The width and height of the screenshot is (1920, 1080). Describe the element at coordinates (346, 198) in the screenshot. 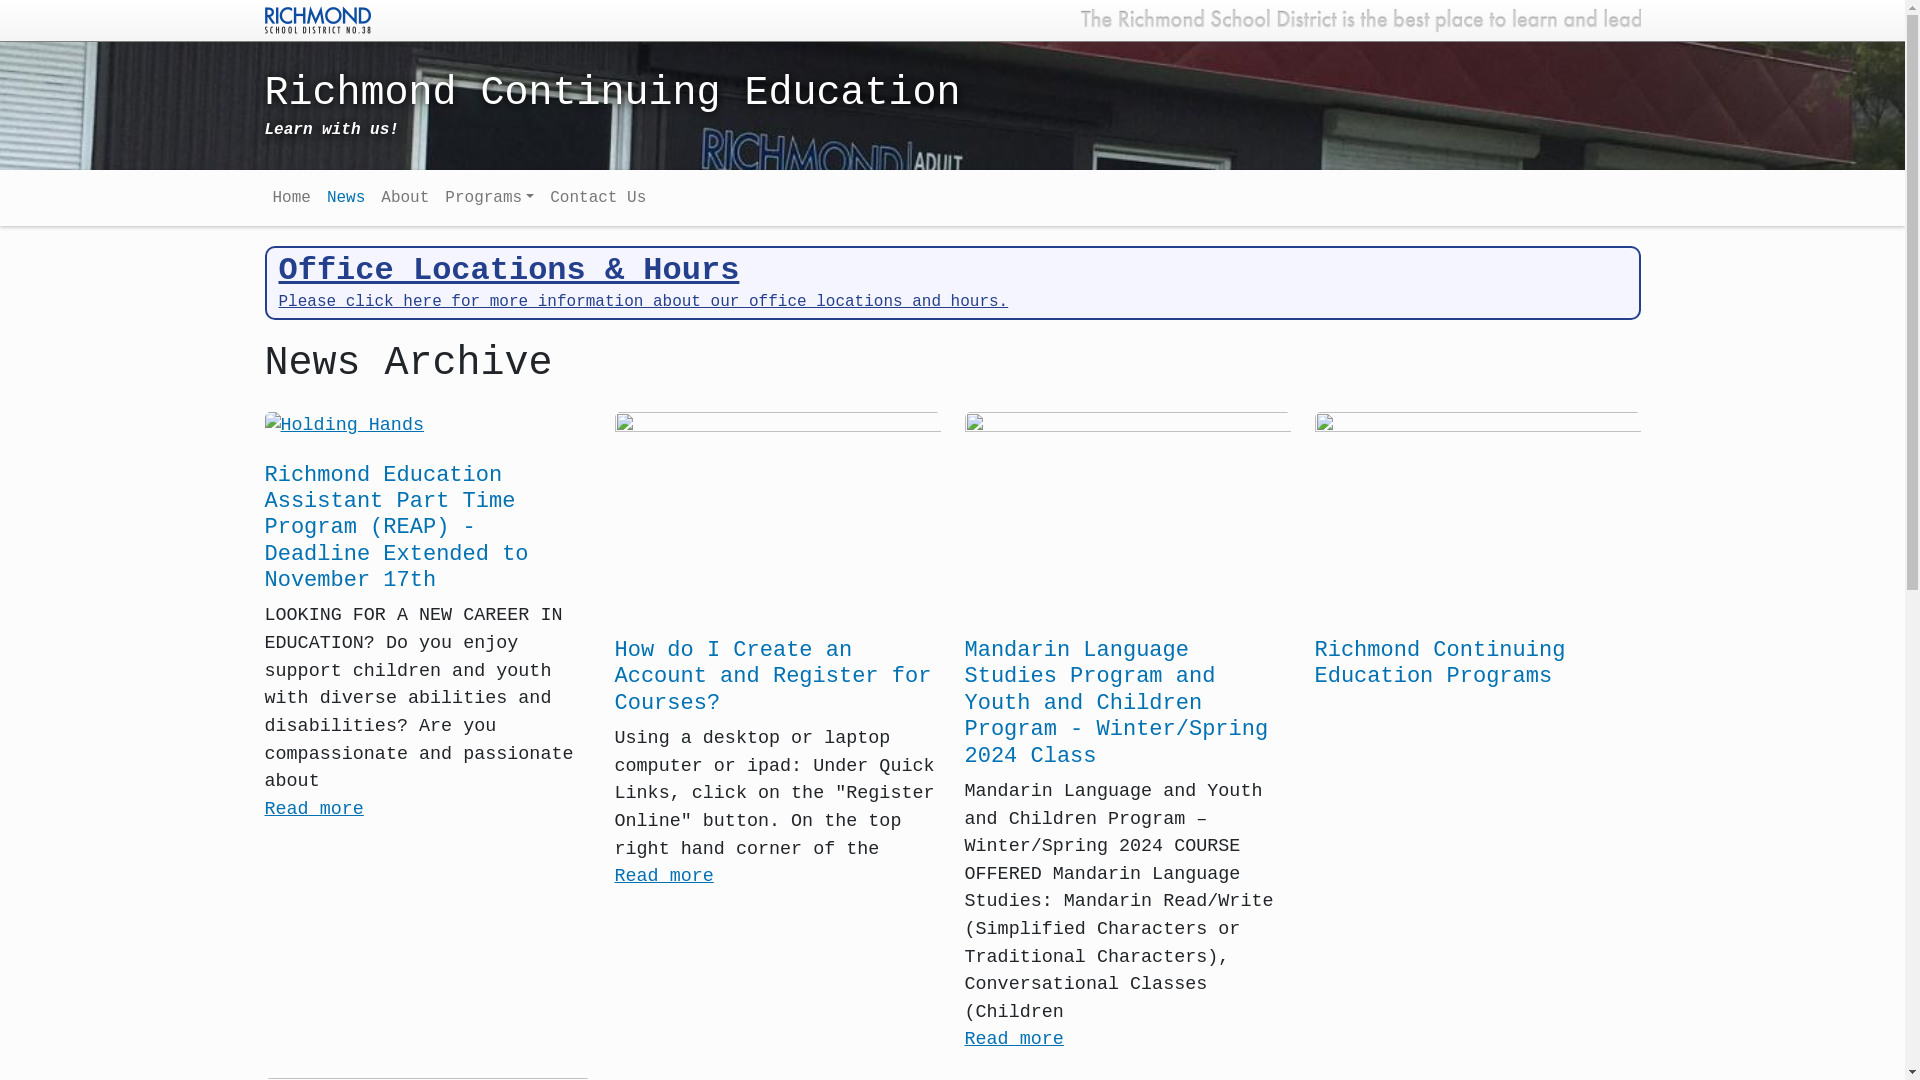

I see `News` at that location.